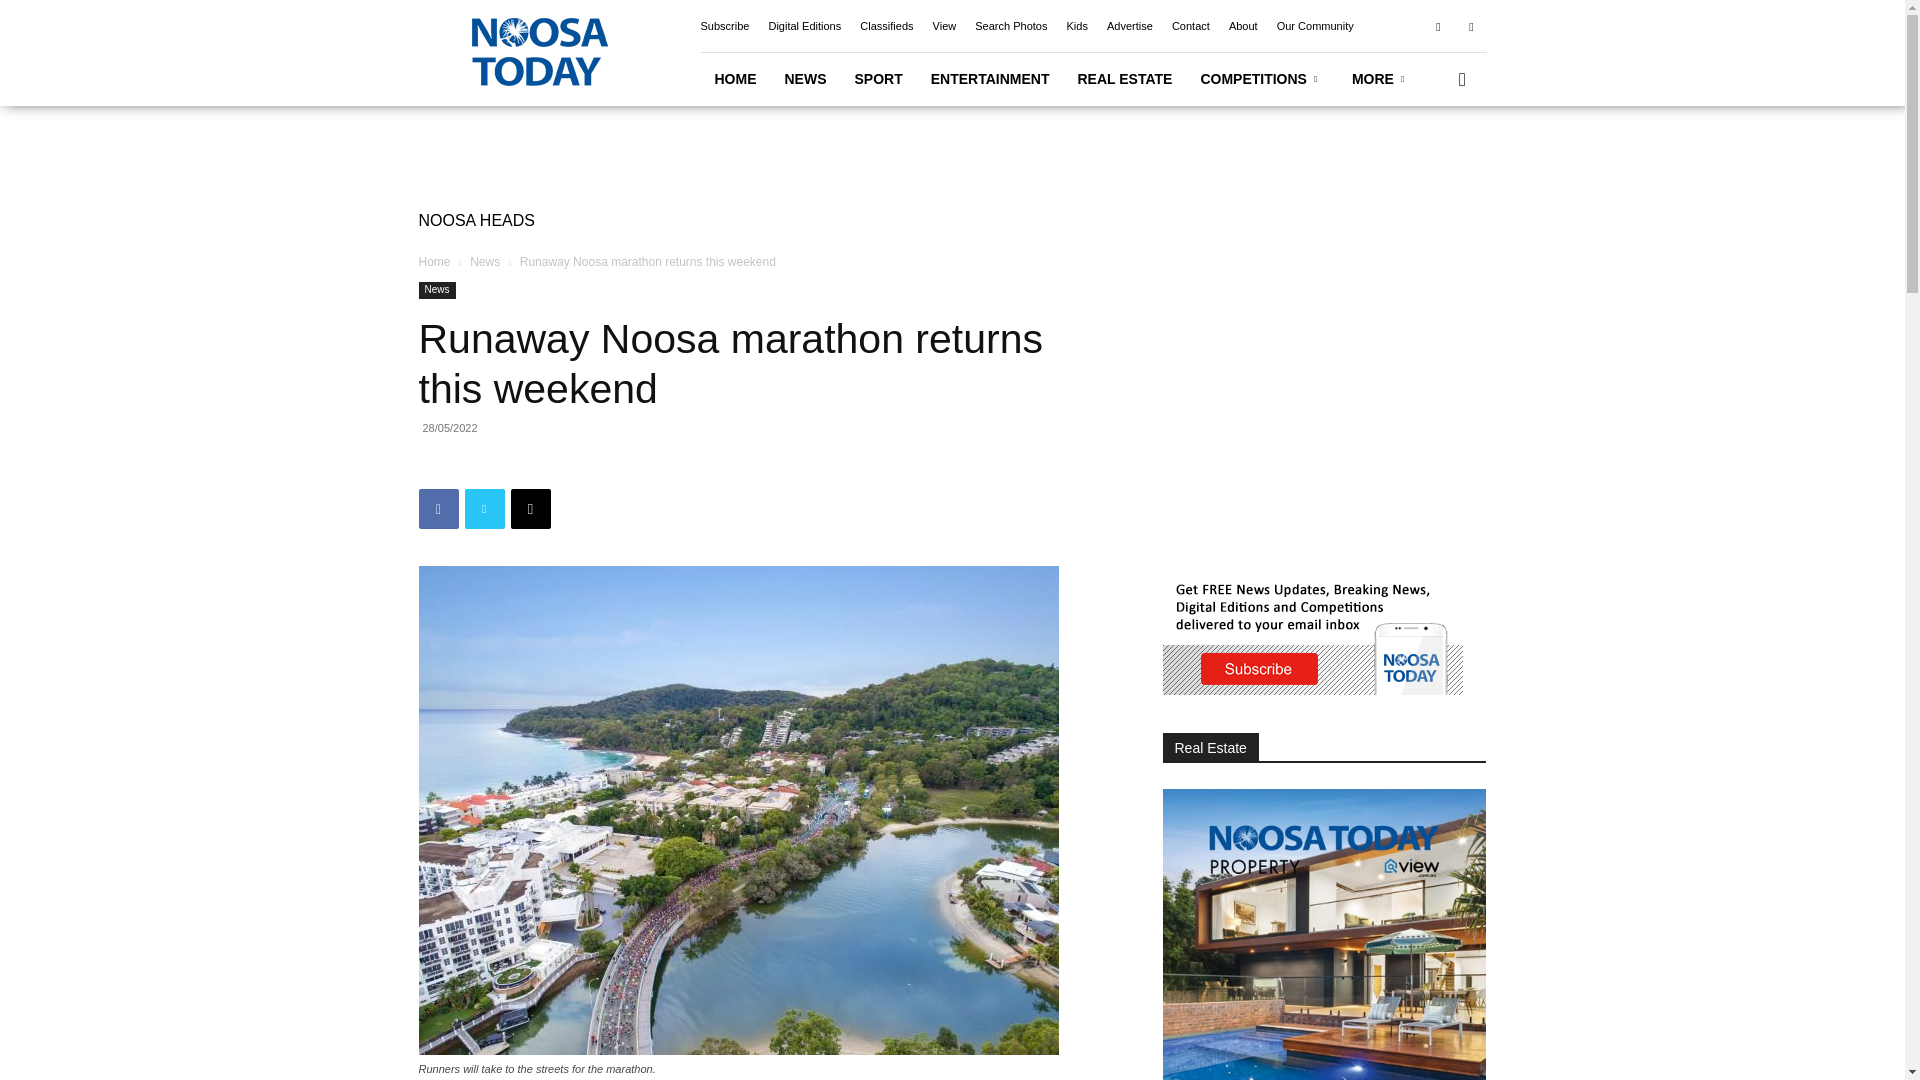 This screenshot has height=1080, width=1920. Describe the element at coordinates (1130, 26) in the screenshot. I see `Advertise` at that location.